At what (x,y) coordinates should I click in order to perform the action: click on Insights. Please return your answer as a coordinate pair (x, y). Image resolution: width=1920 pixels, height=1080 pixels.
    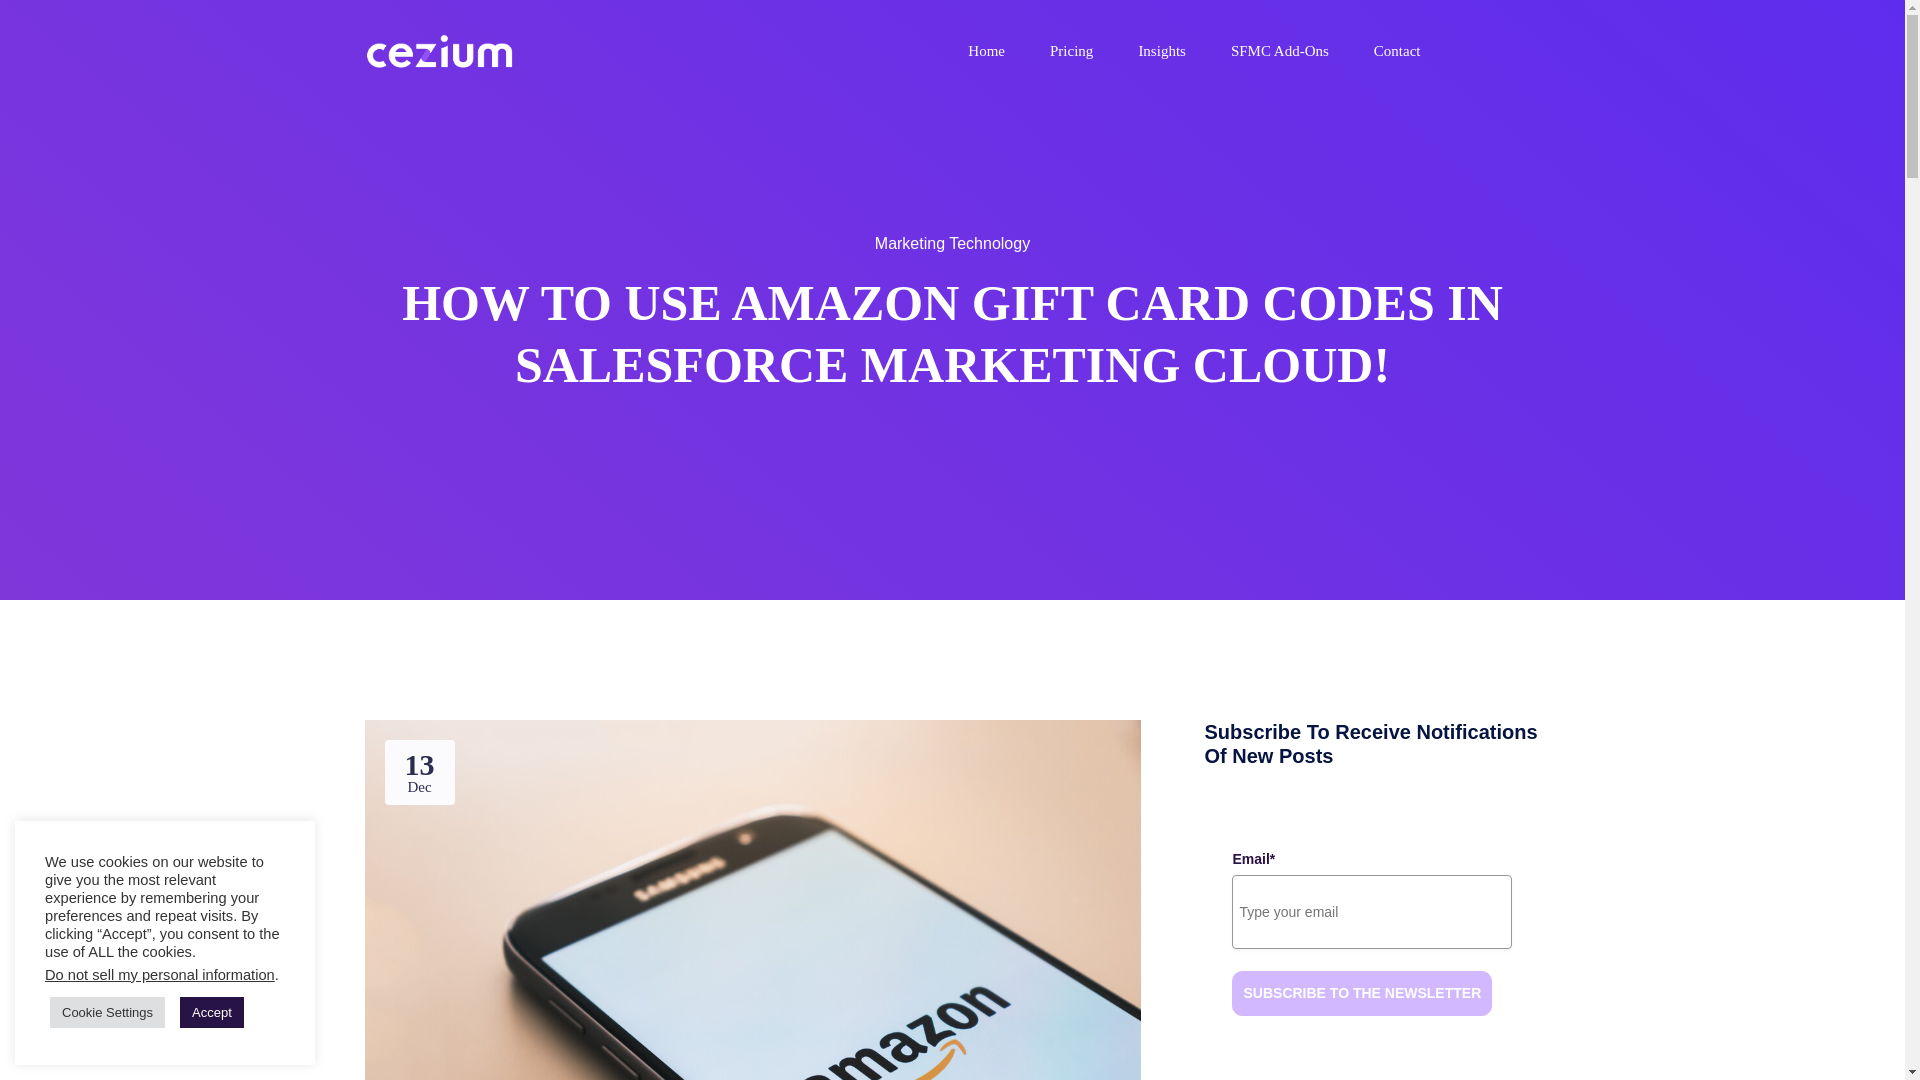
    Looking at the image, I should click on (1162, 52).